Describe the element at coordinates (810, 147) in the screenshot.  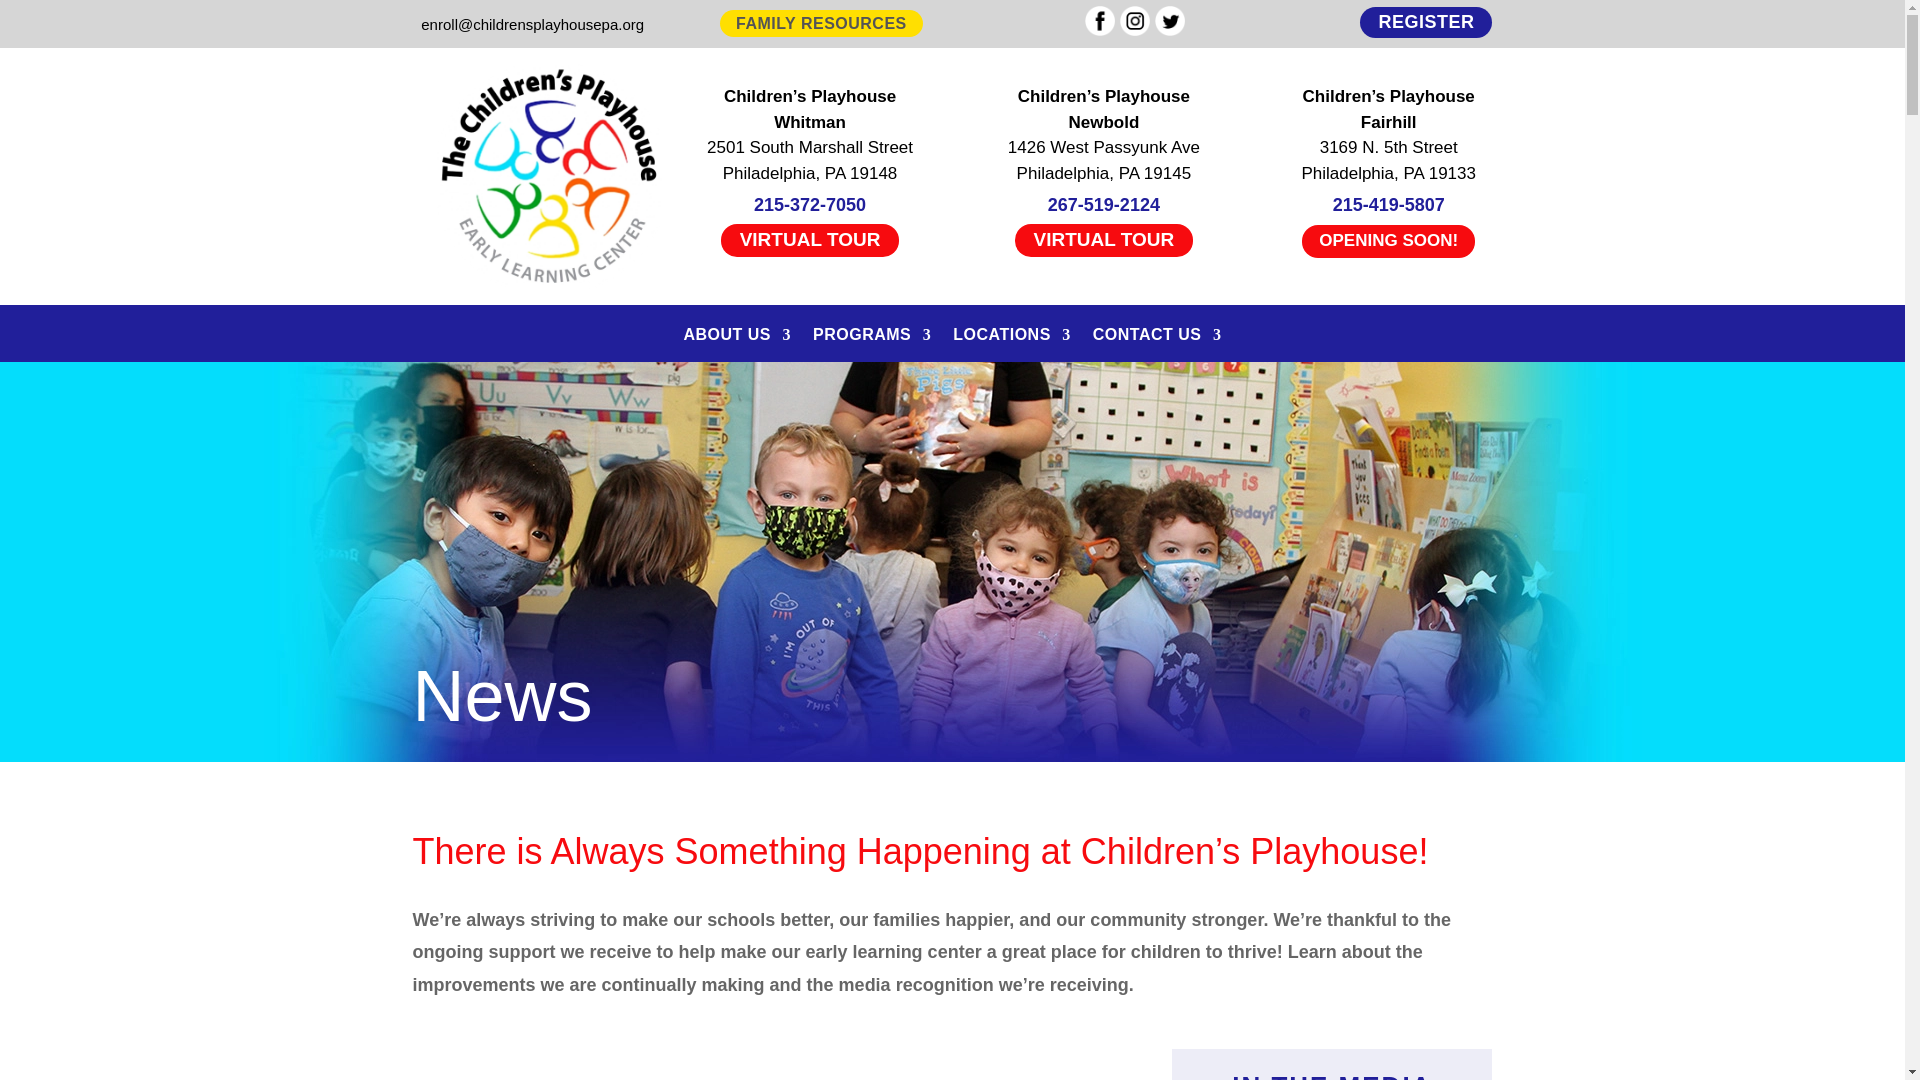
I see `2501 South Marshall Street` at that location.